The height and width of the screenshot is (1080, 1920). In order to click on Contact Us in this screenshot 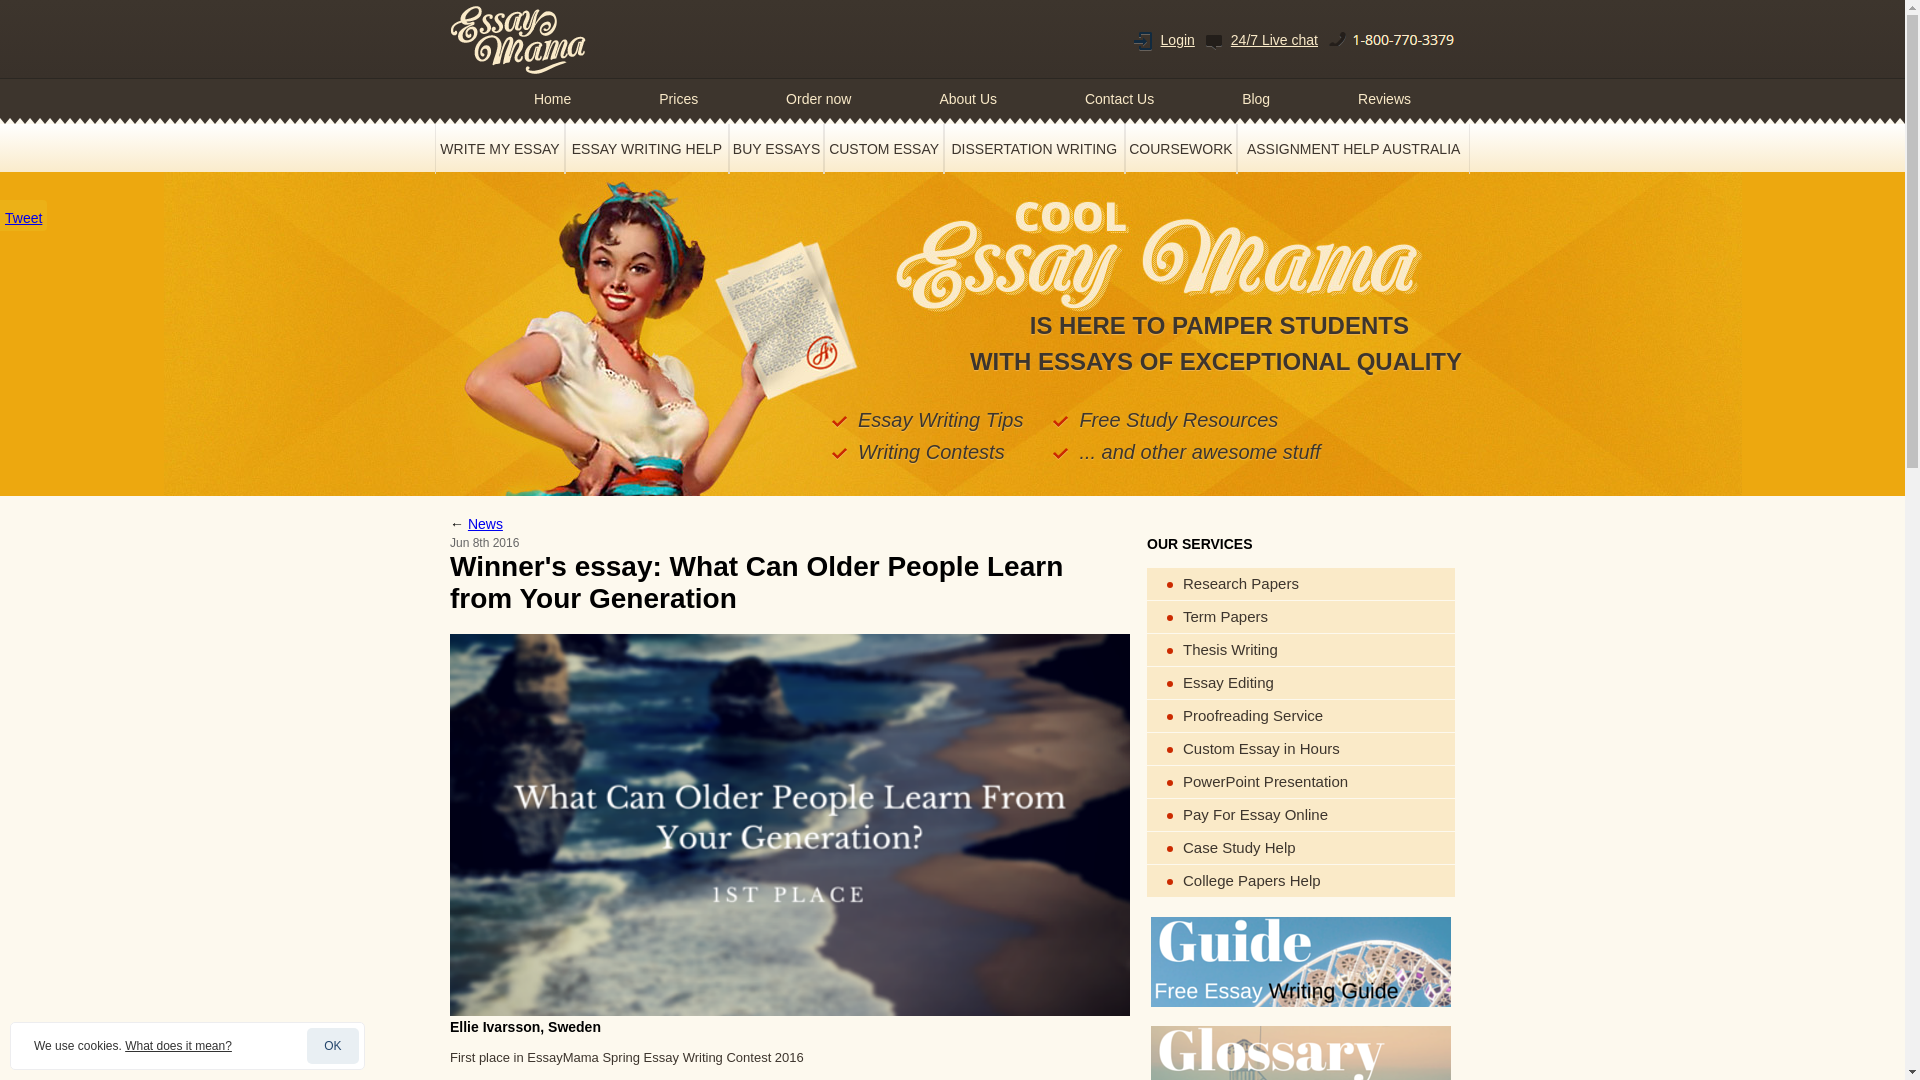, I will do `click(1119, 98)`.